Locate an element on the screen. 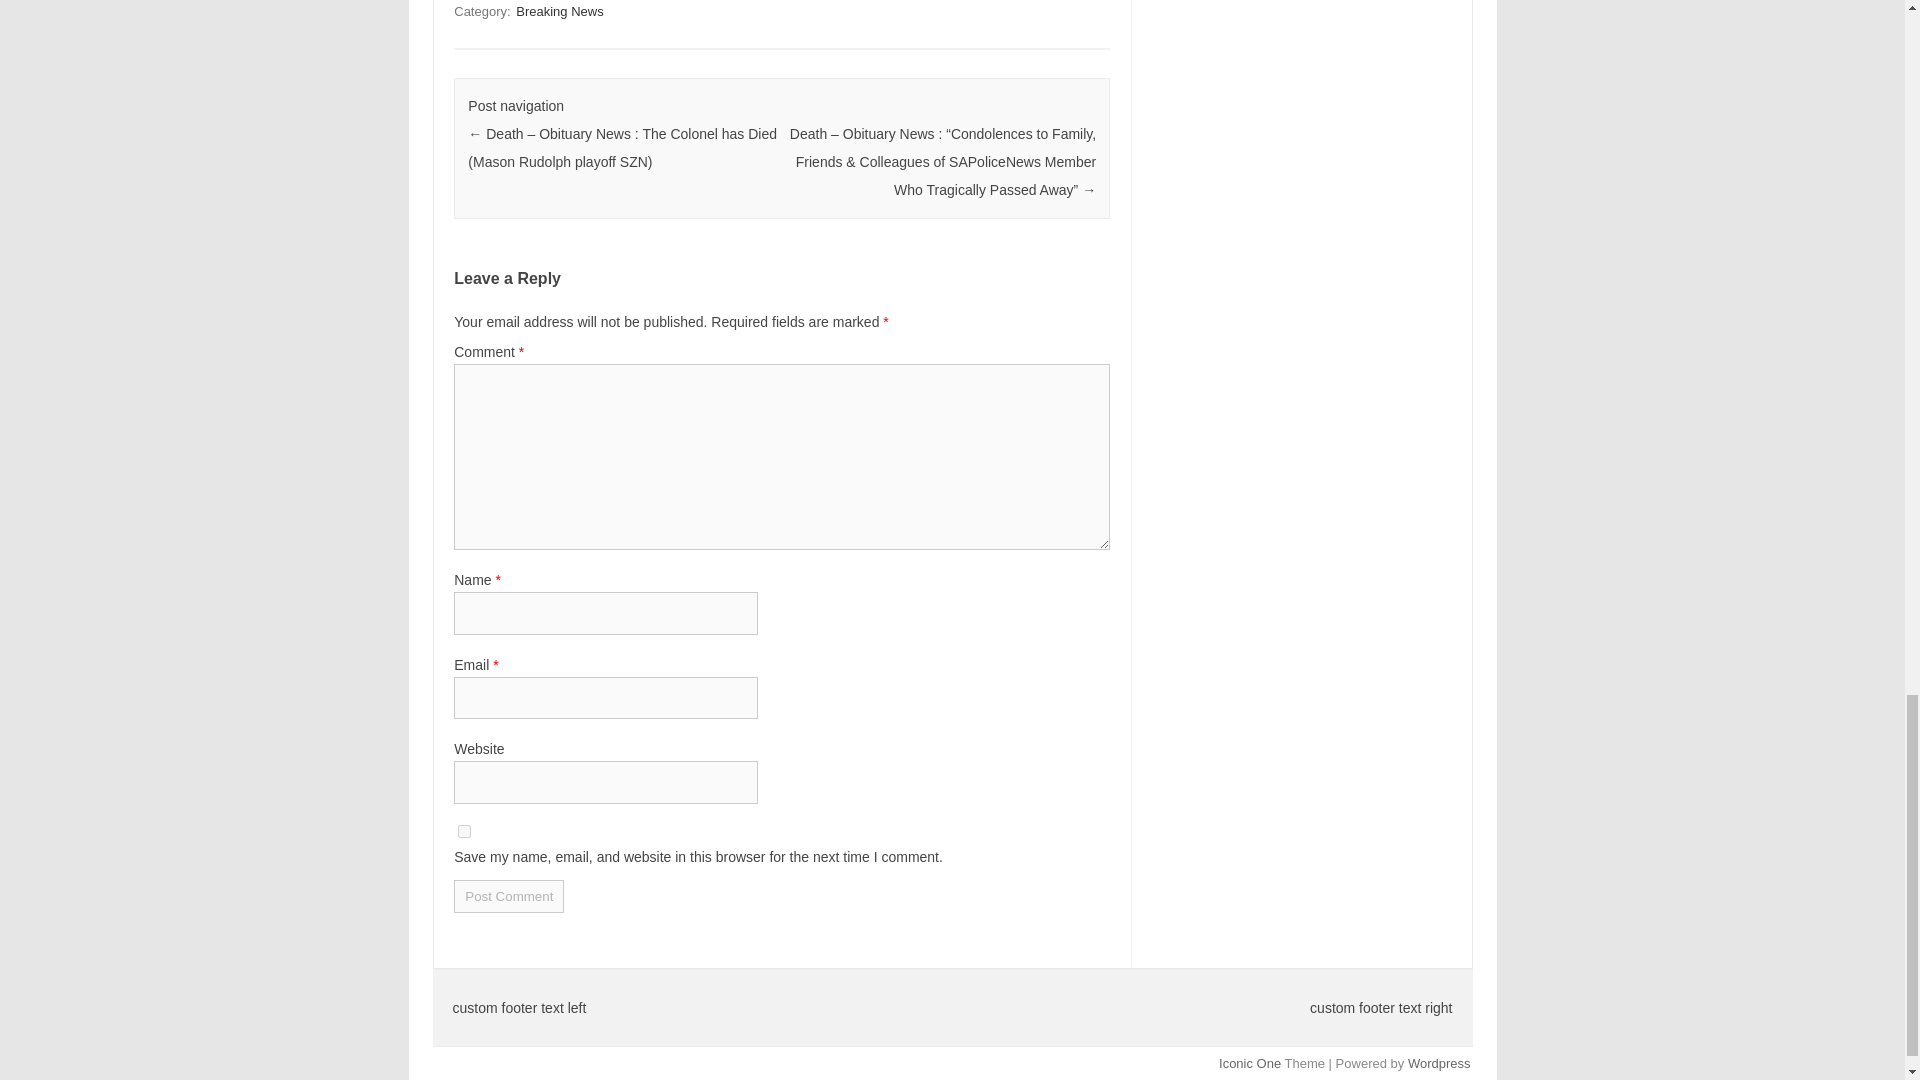 This screenshot has width=1920, height=1080. Post Comment is located at coordinates (508, 896).